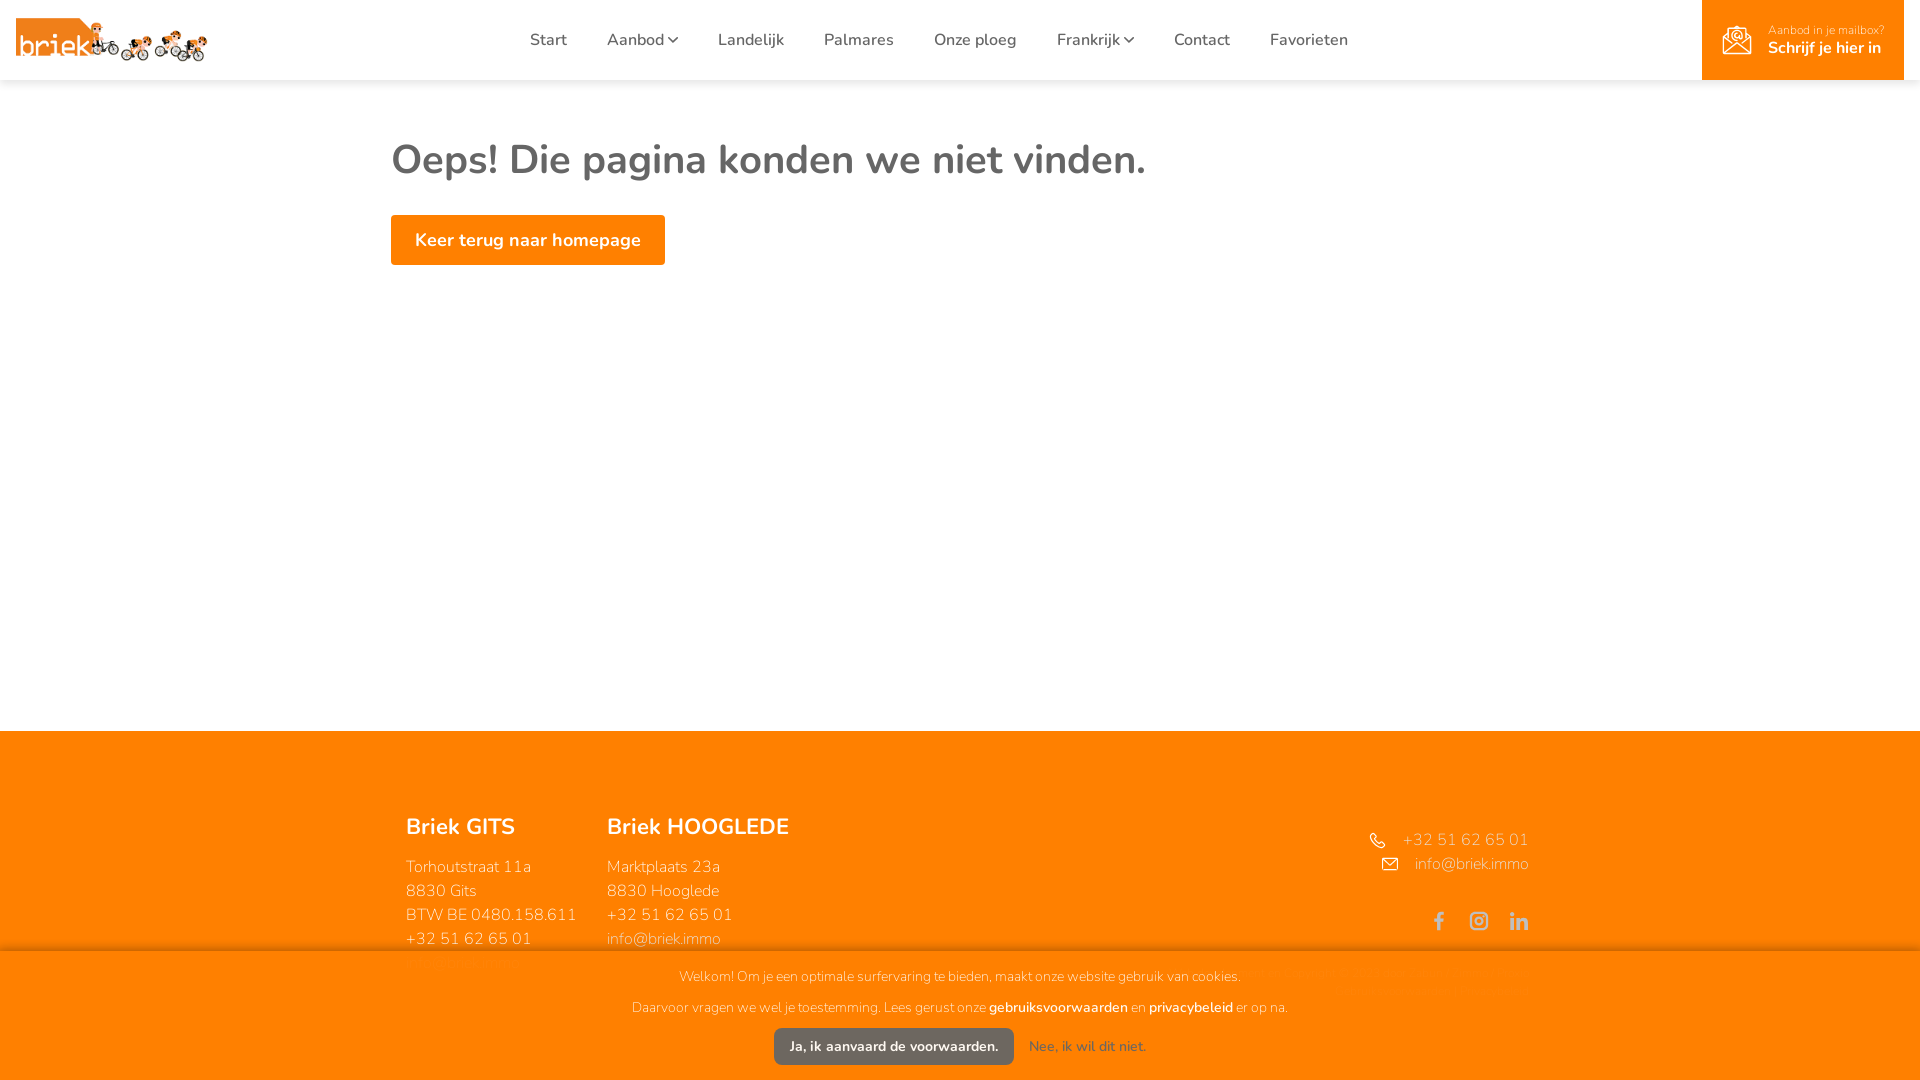 The image size is (1920, 1080). I want to click on Zimmo, so click(1470, 973).